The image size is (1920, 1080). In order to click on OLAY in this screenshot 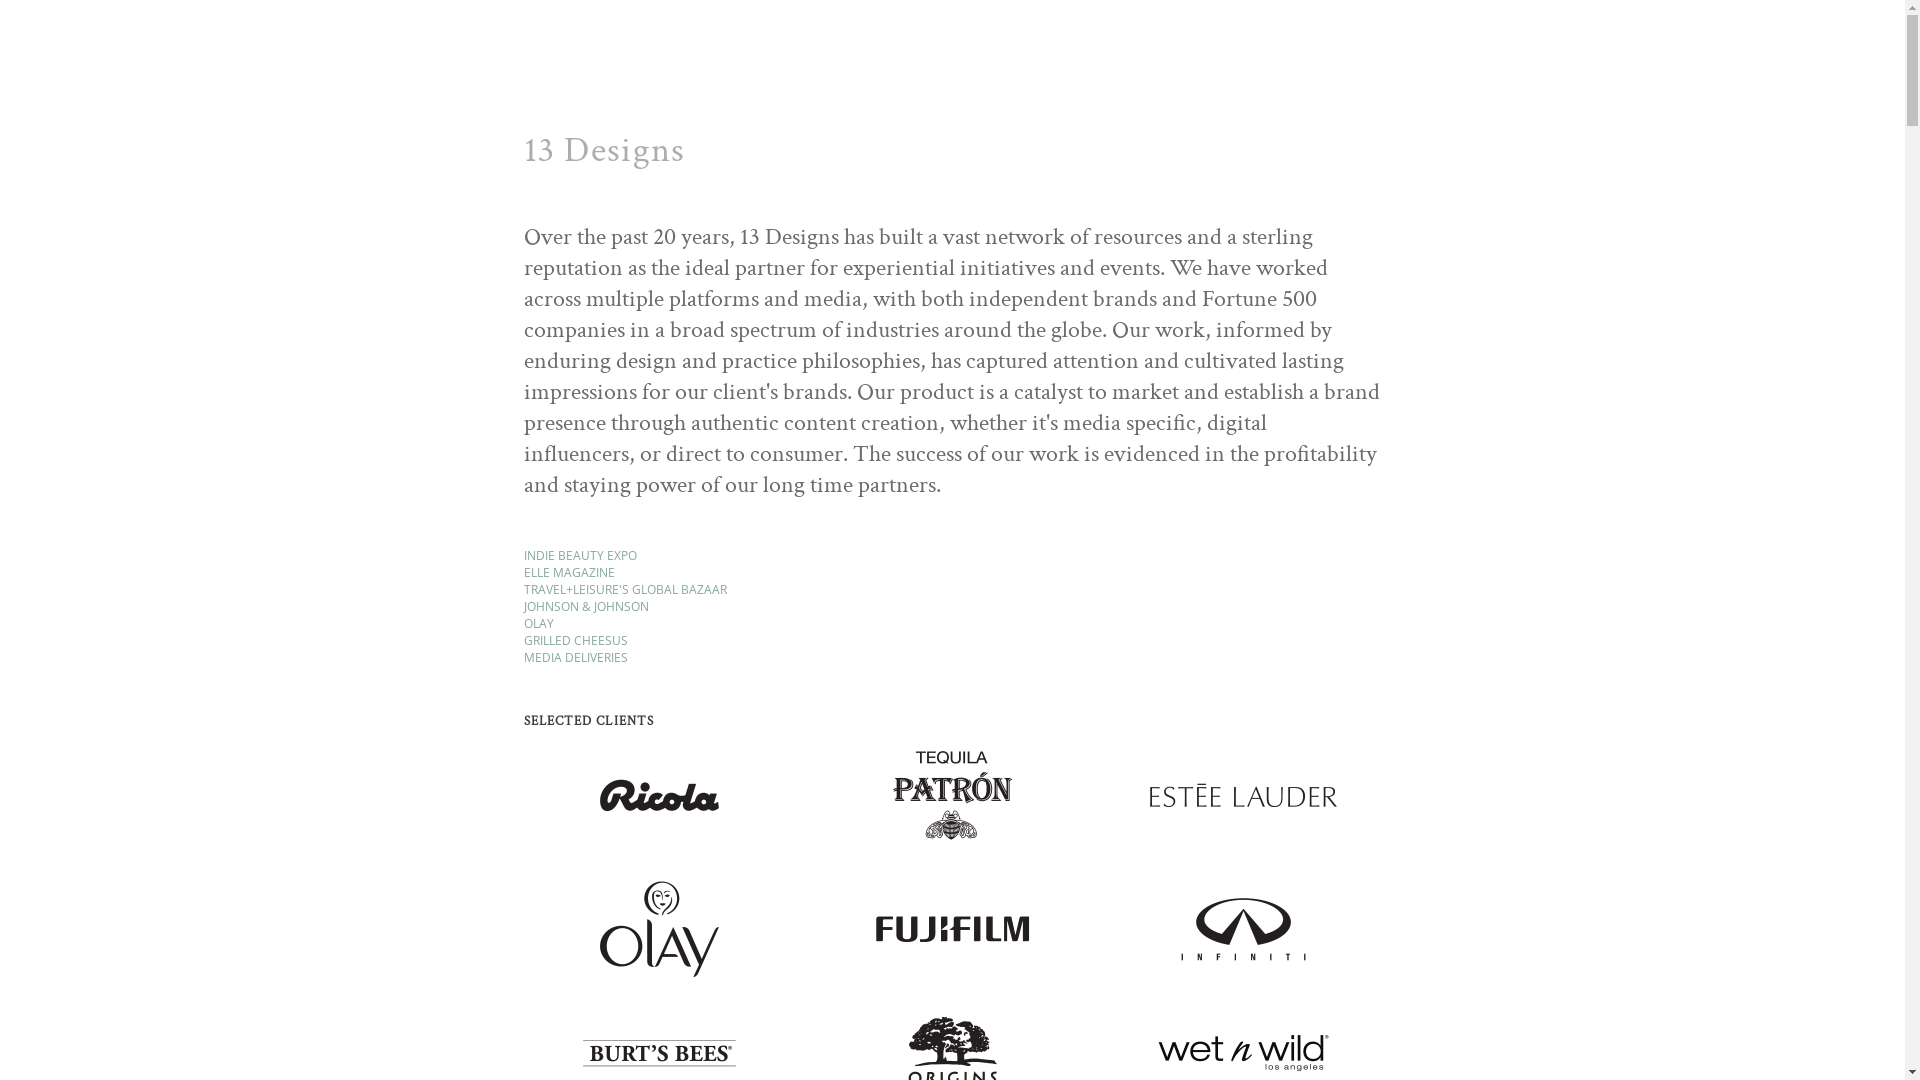, I will do `click(539, 624)`.